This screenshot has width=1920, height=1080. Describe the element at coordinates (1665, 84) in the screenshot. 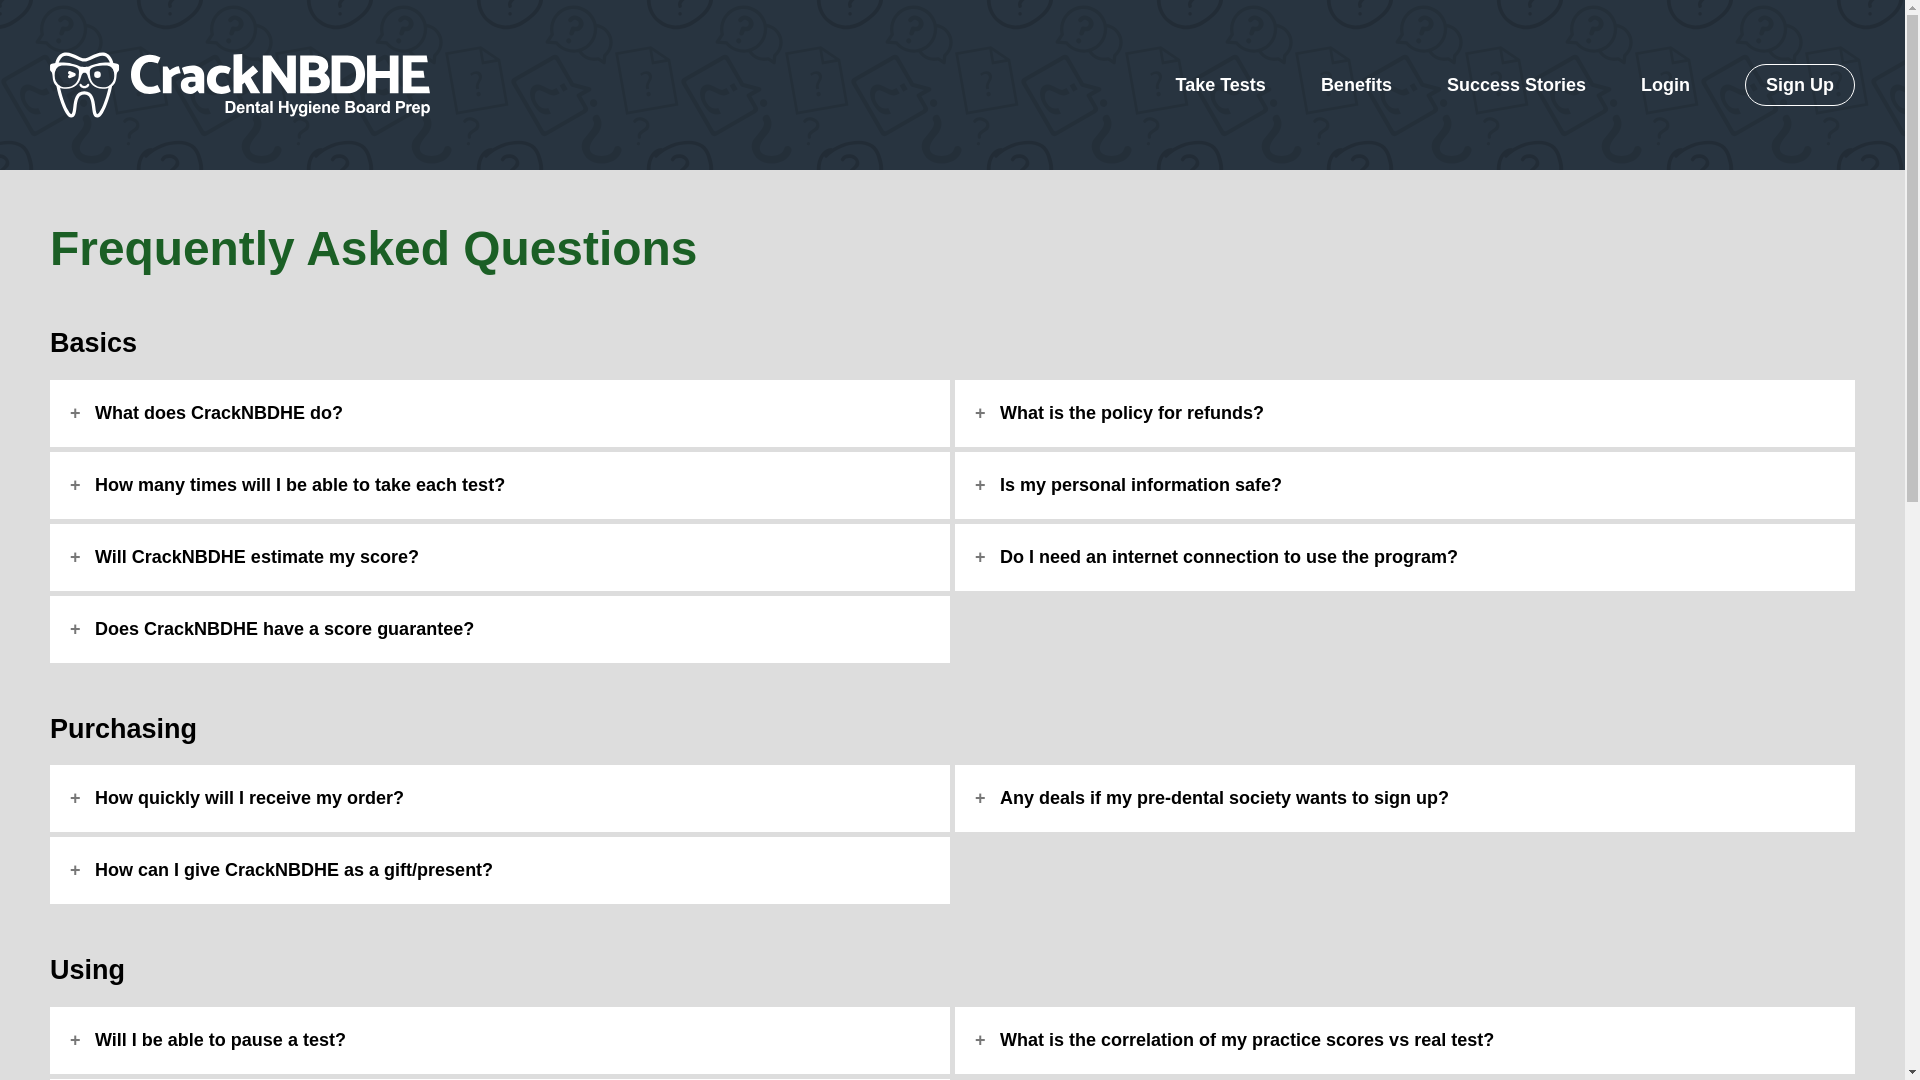

I see `Login` at that location.